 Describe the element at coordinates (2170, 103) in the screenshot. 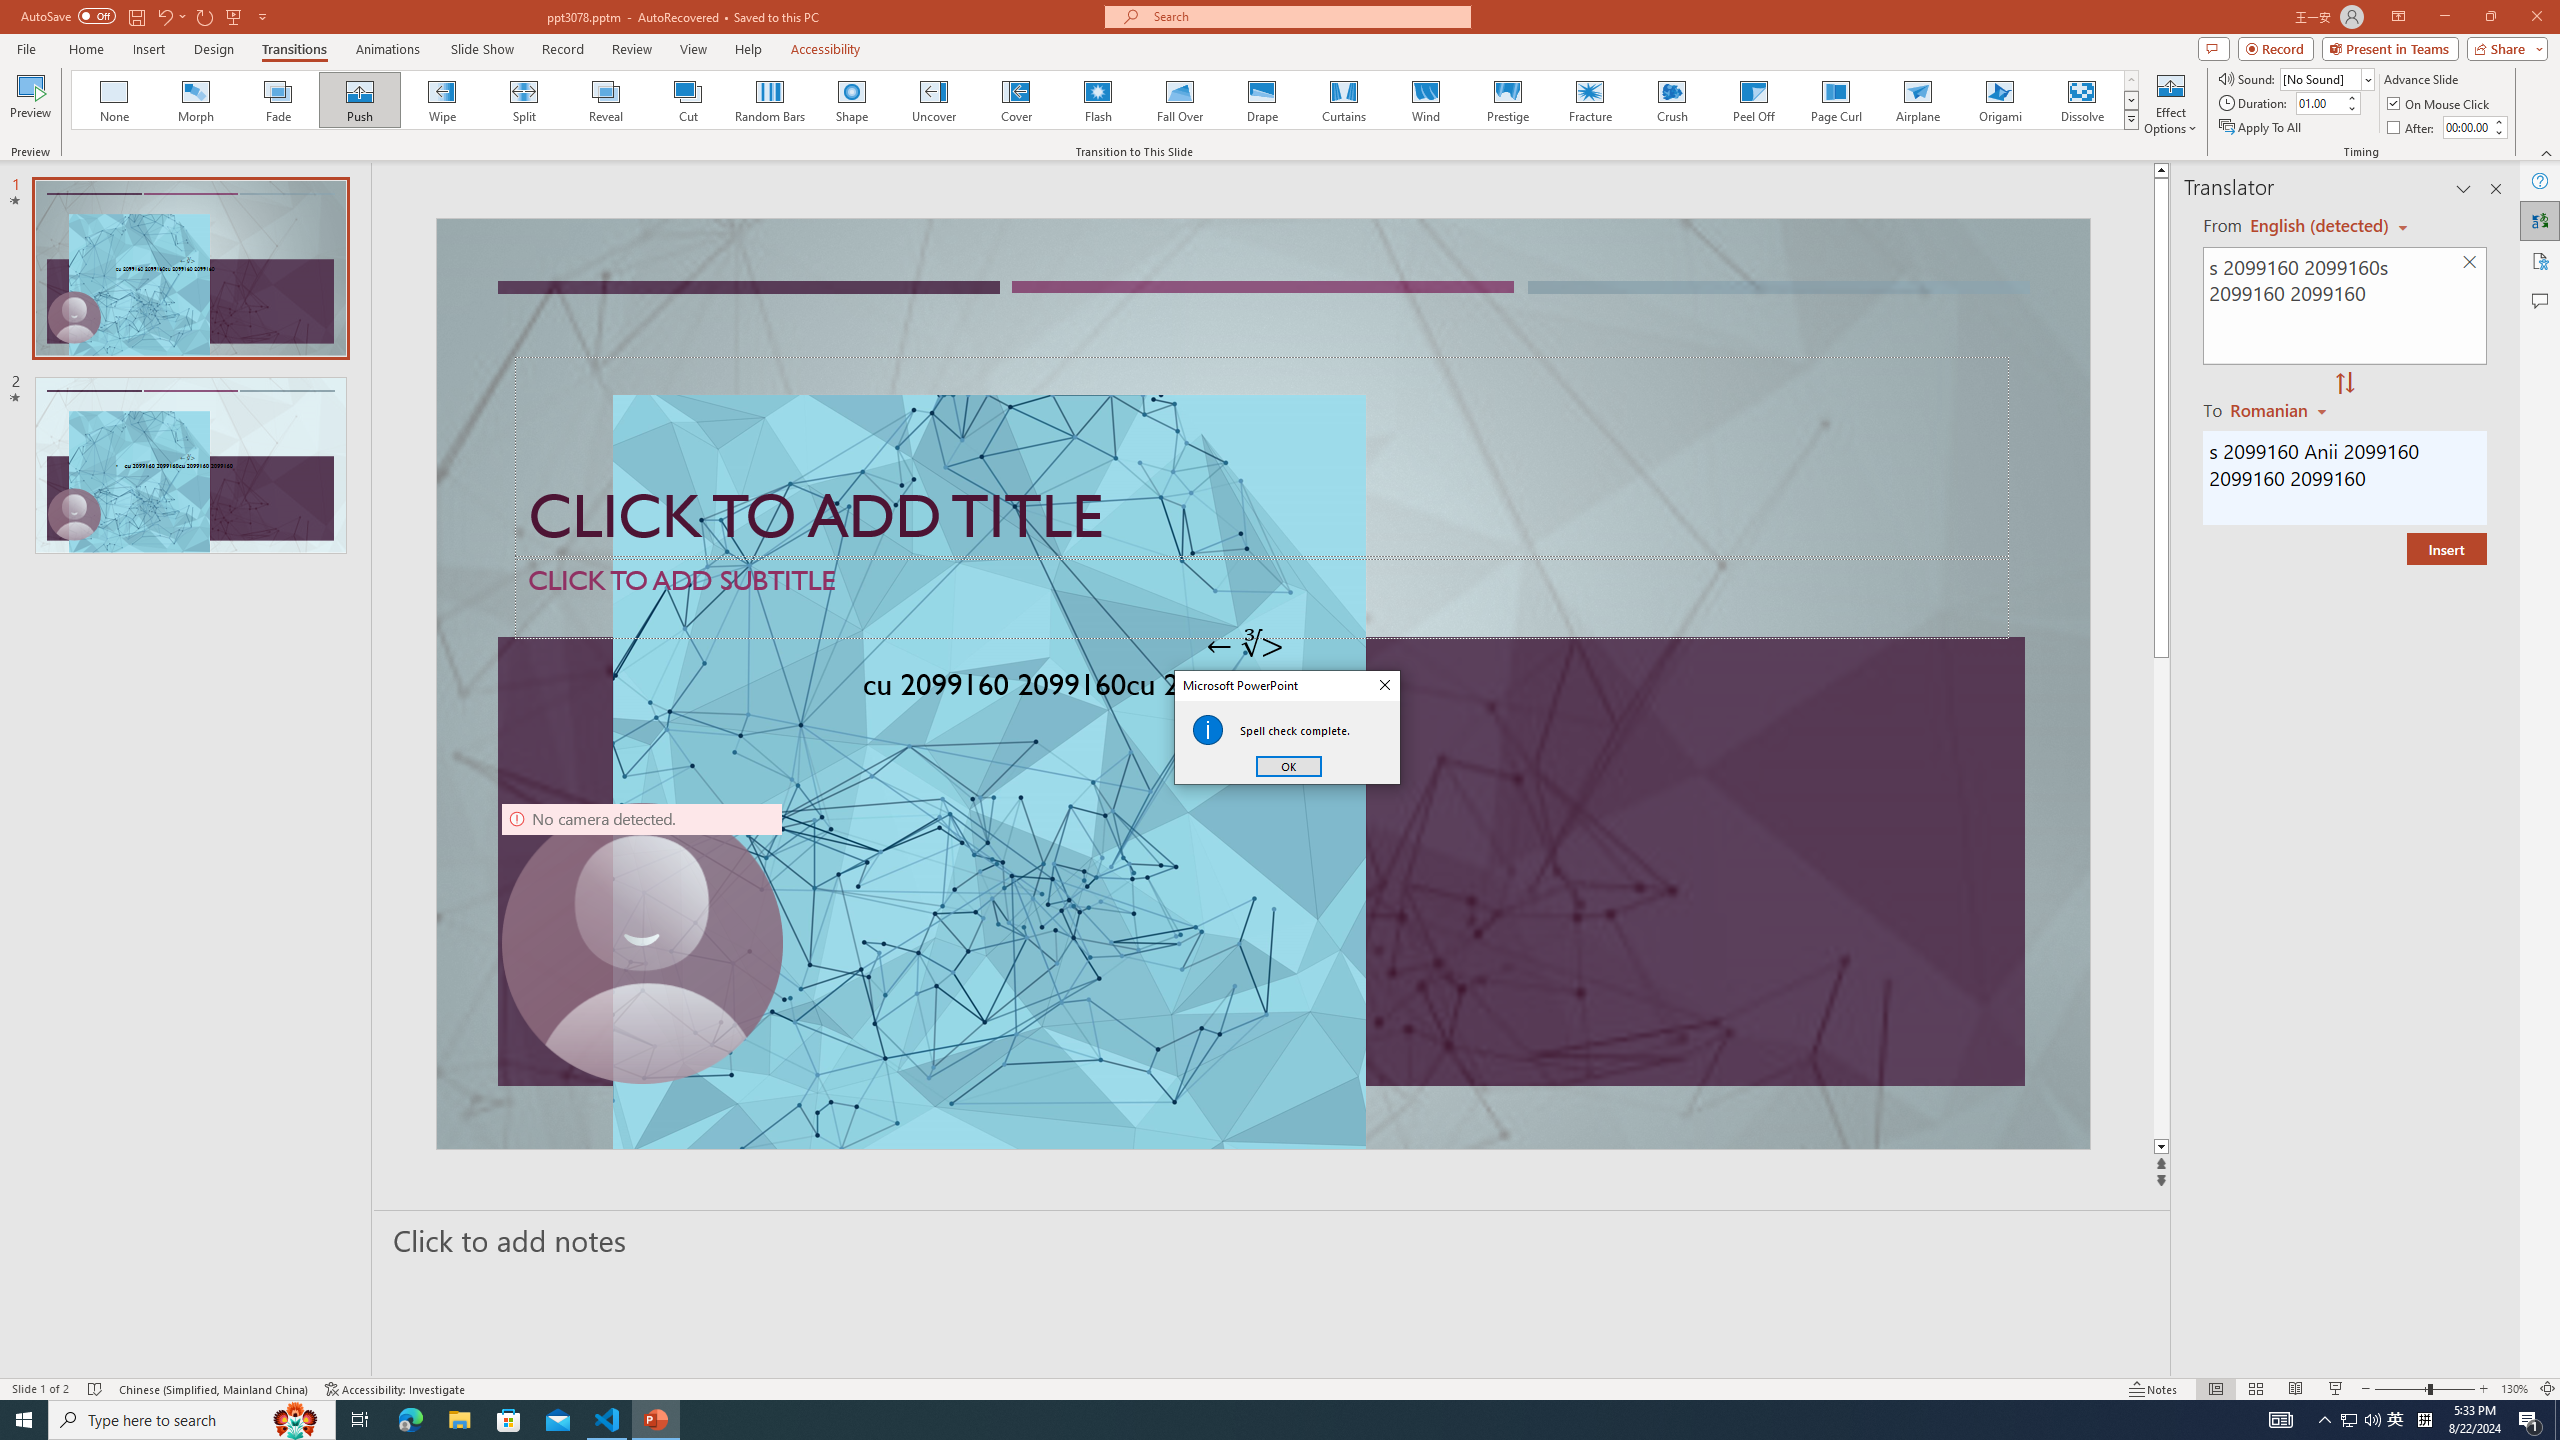

I see `Effect Options` at that location.